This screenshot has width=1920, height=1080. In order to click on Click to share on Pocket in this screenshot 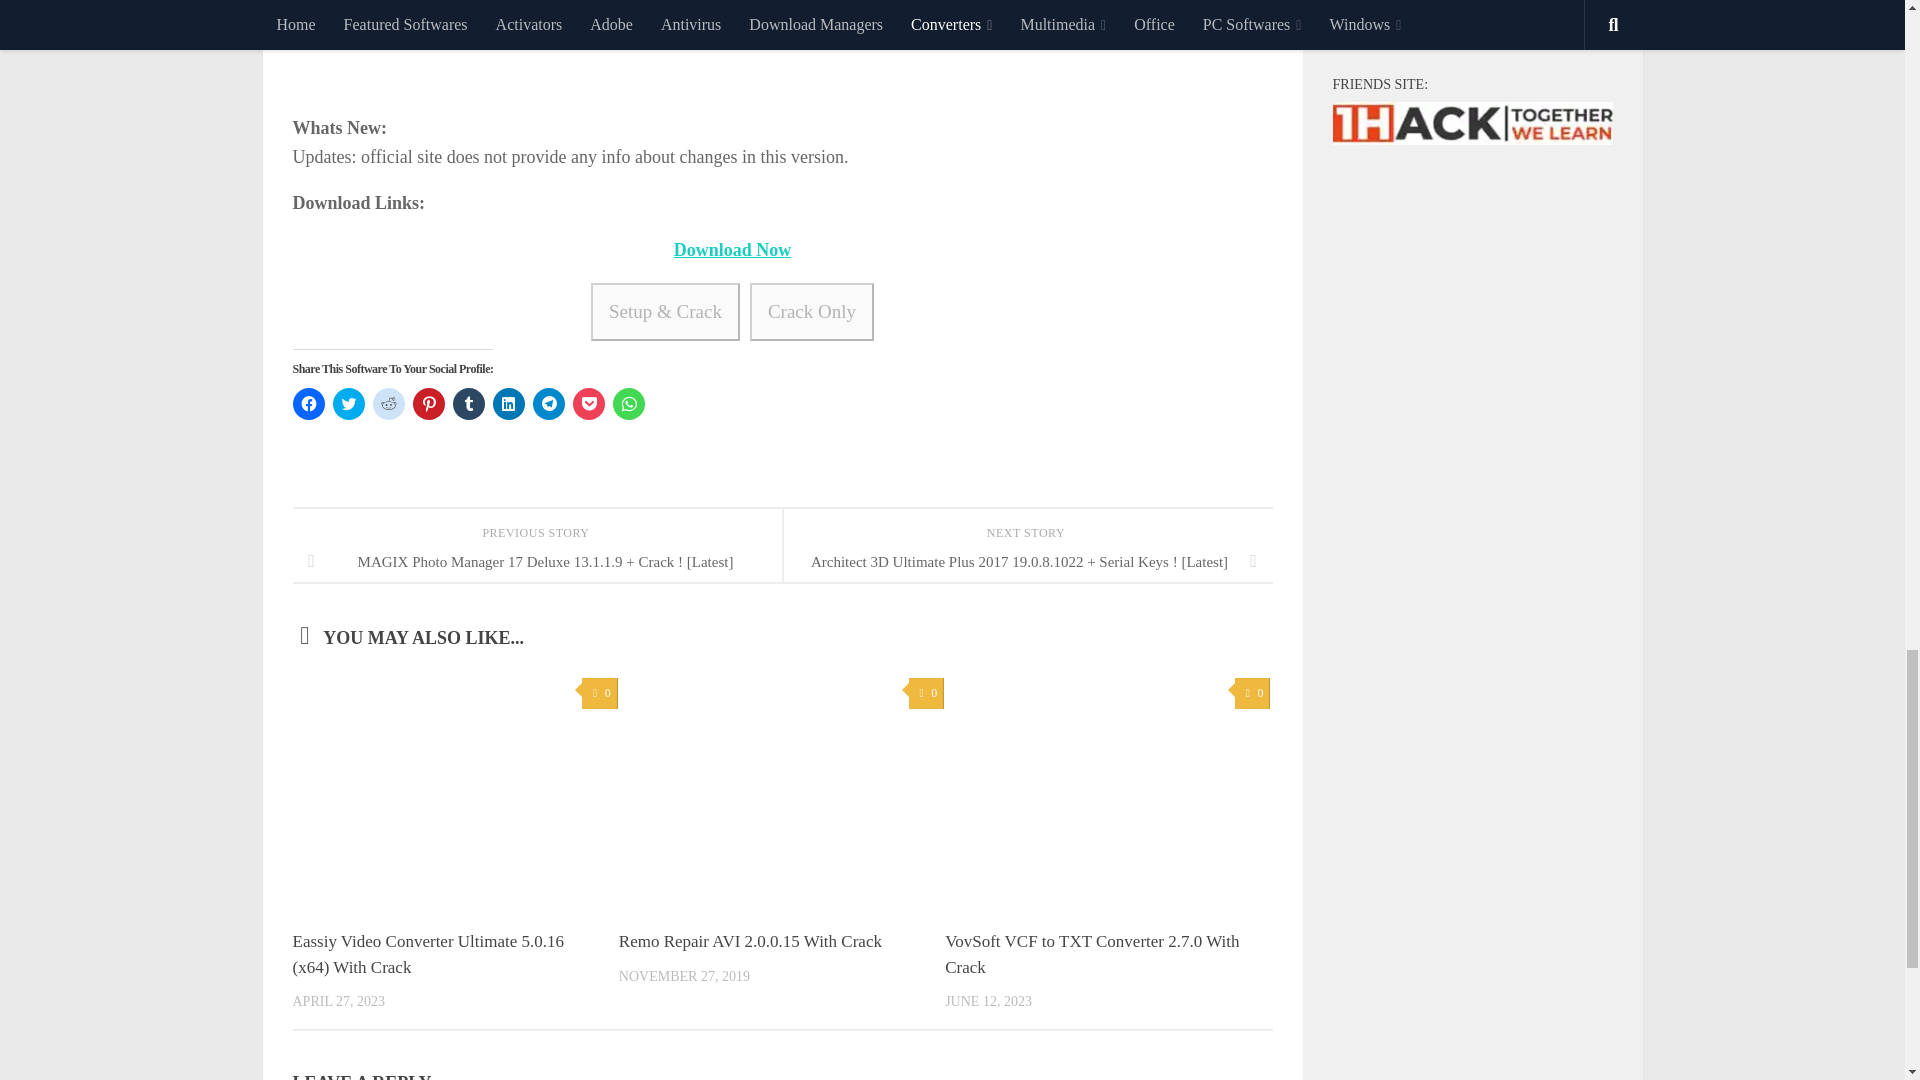, I will do `click(588, 404)`.